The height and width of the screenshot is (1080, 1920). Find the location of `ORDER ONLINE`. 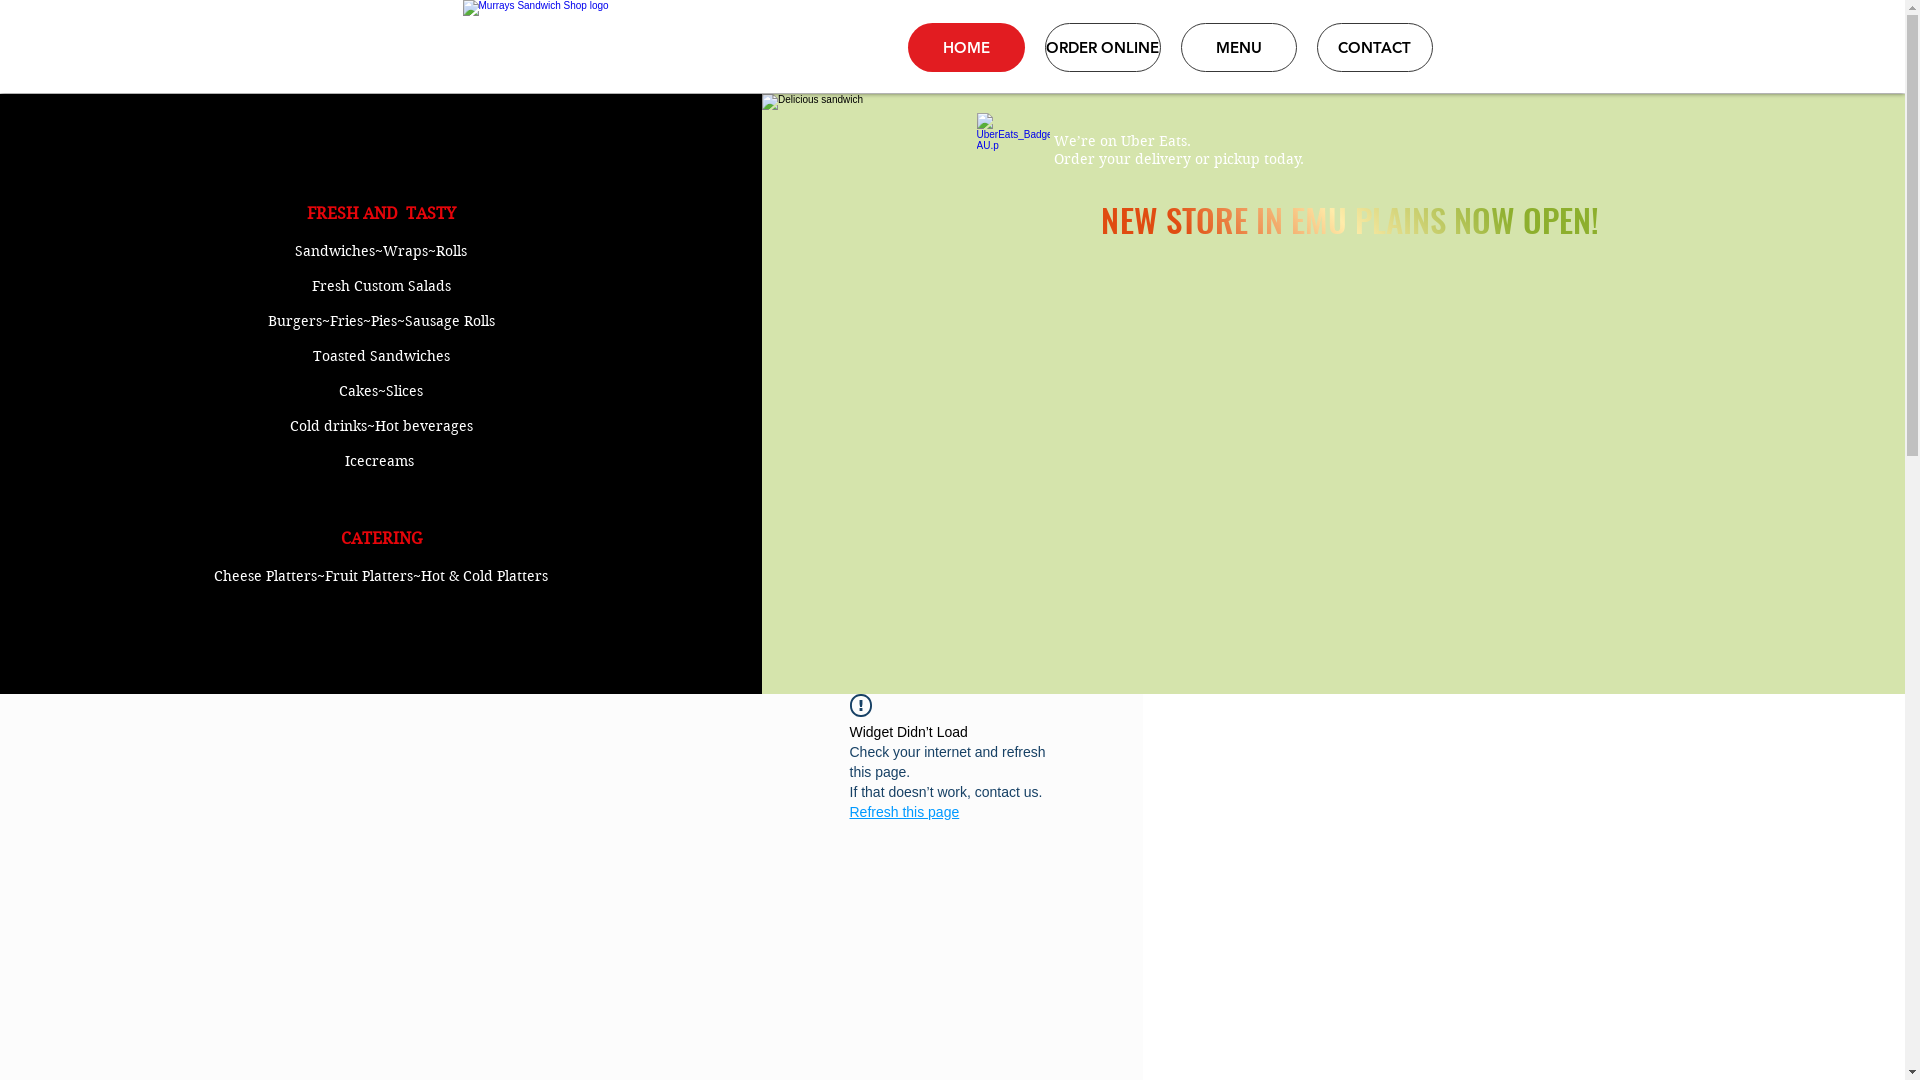

ORDER ONLINE is located at coordinates (1102, 48).